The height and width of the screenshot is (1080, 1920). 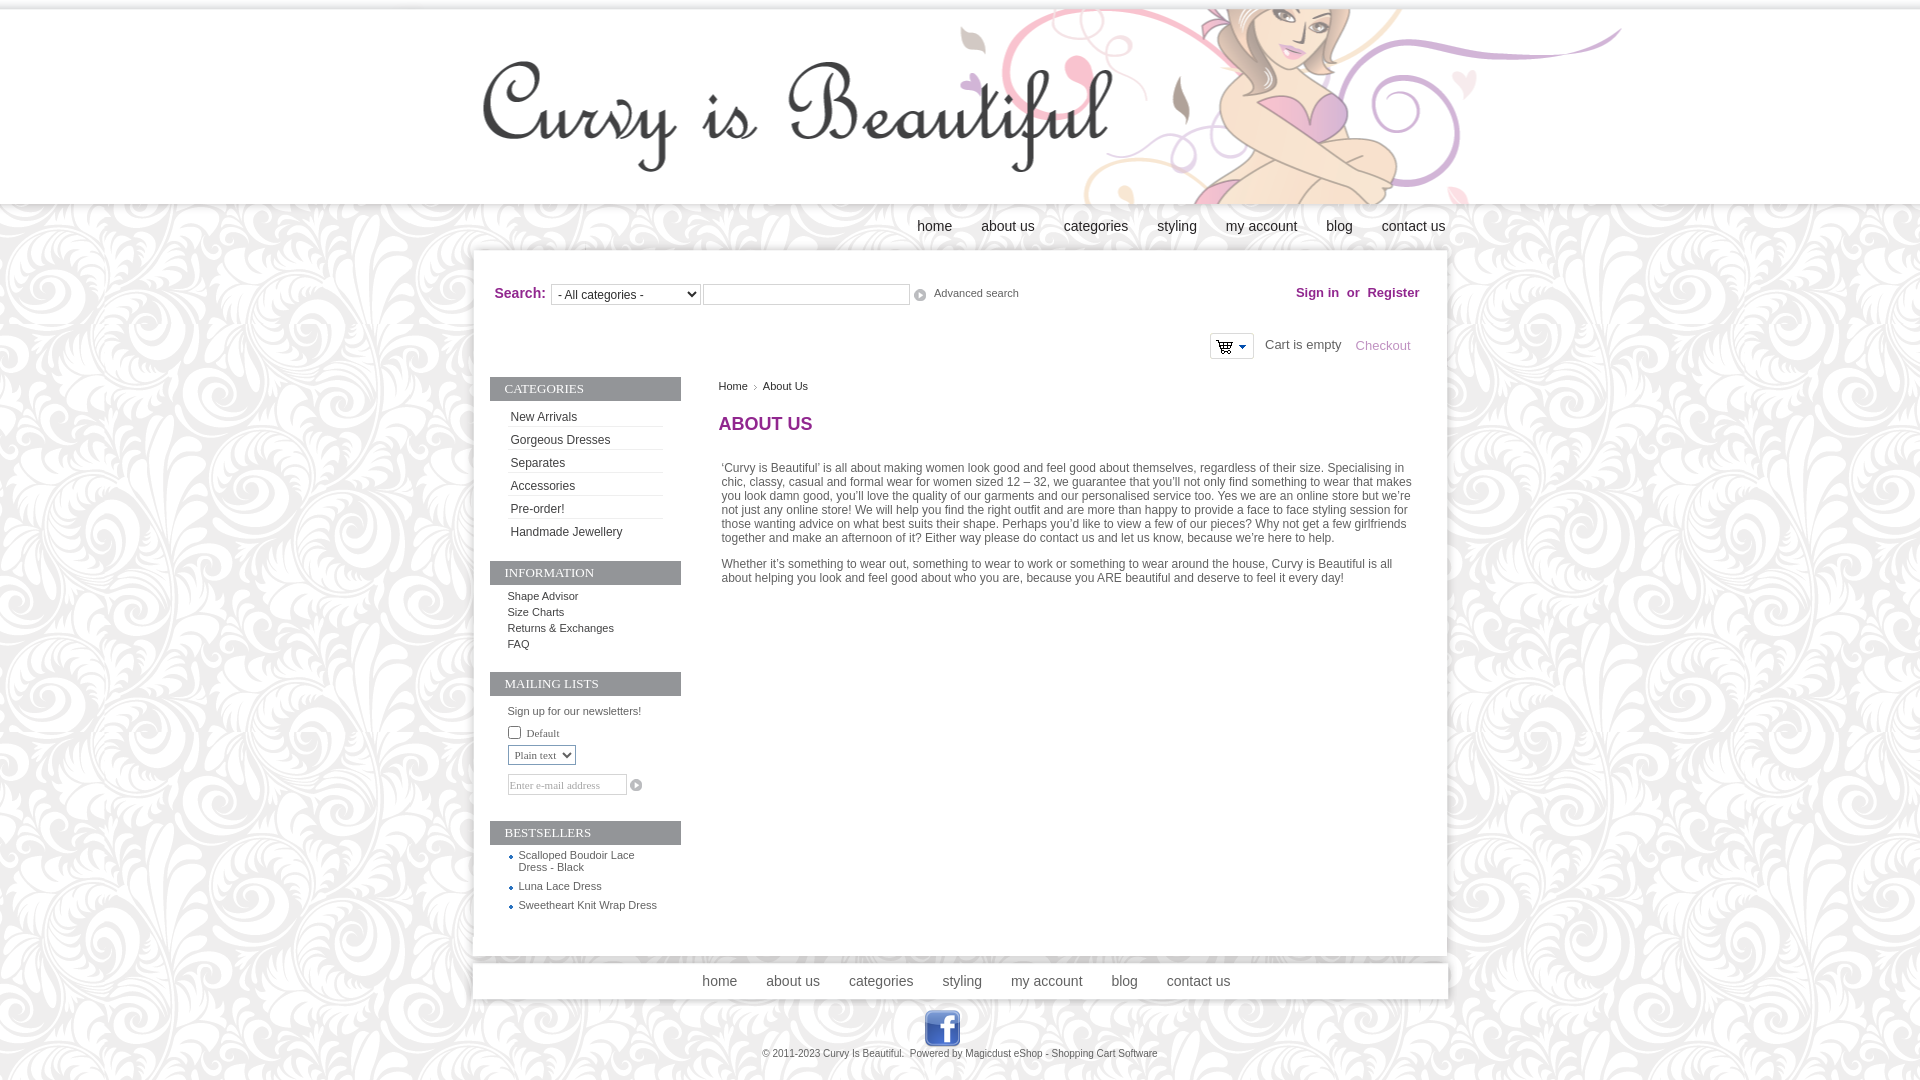 What do you see at coordinates (1318, 292) in the screenshot?
I see `Sign in` at bounding box center [1318, 292].